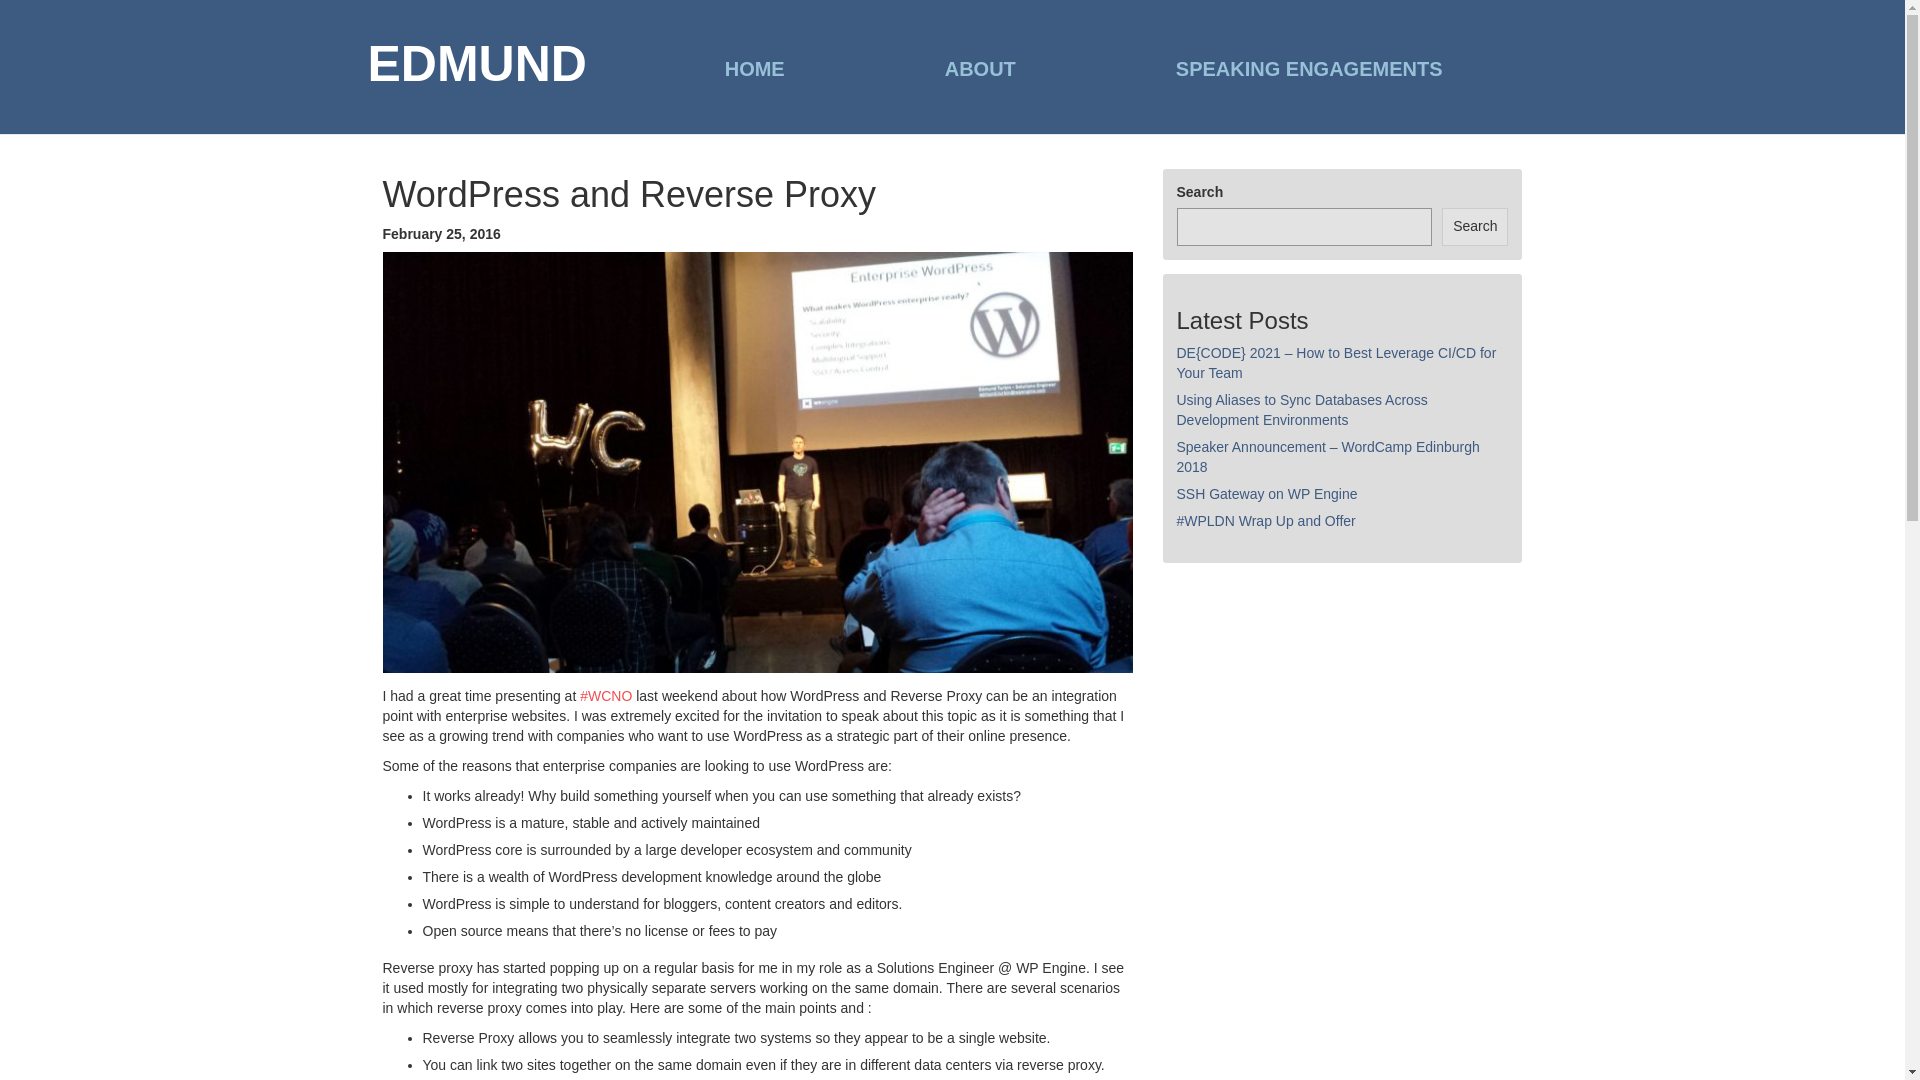  Describe the element at coordinates (980, 68) in the screenshot. I see `ABOUT` at that location.